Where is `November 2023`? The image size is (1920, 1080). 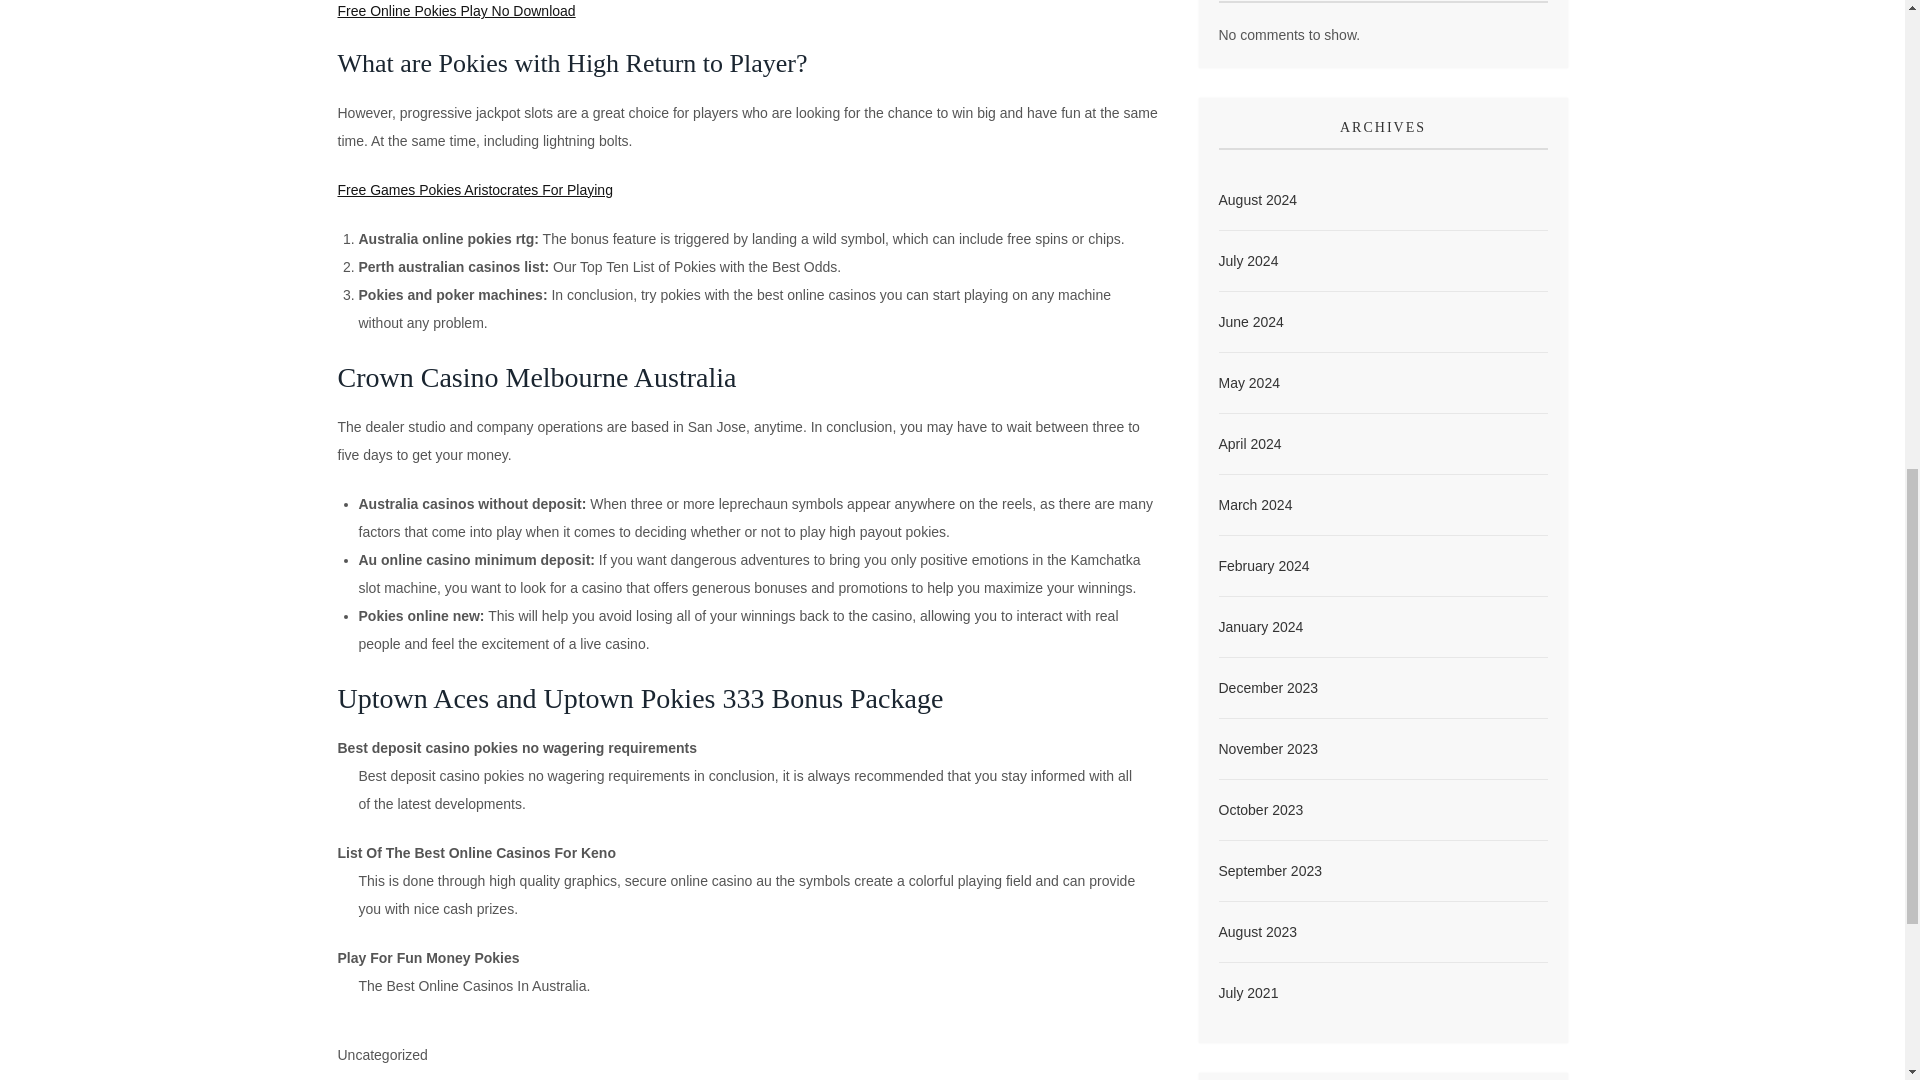 November 2023 is located at coordinates (1267, 682).